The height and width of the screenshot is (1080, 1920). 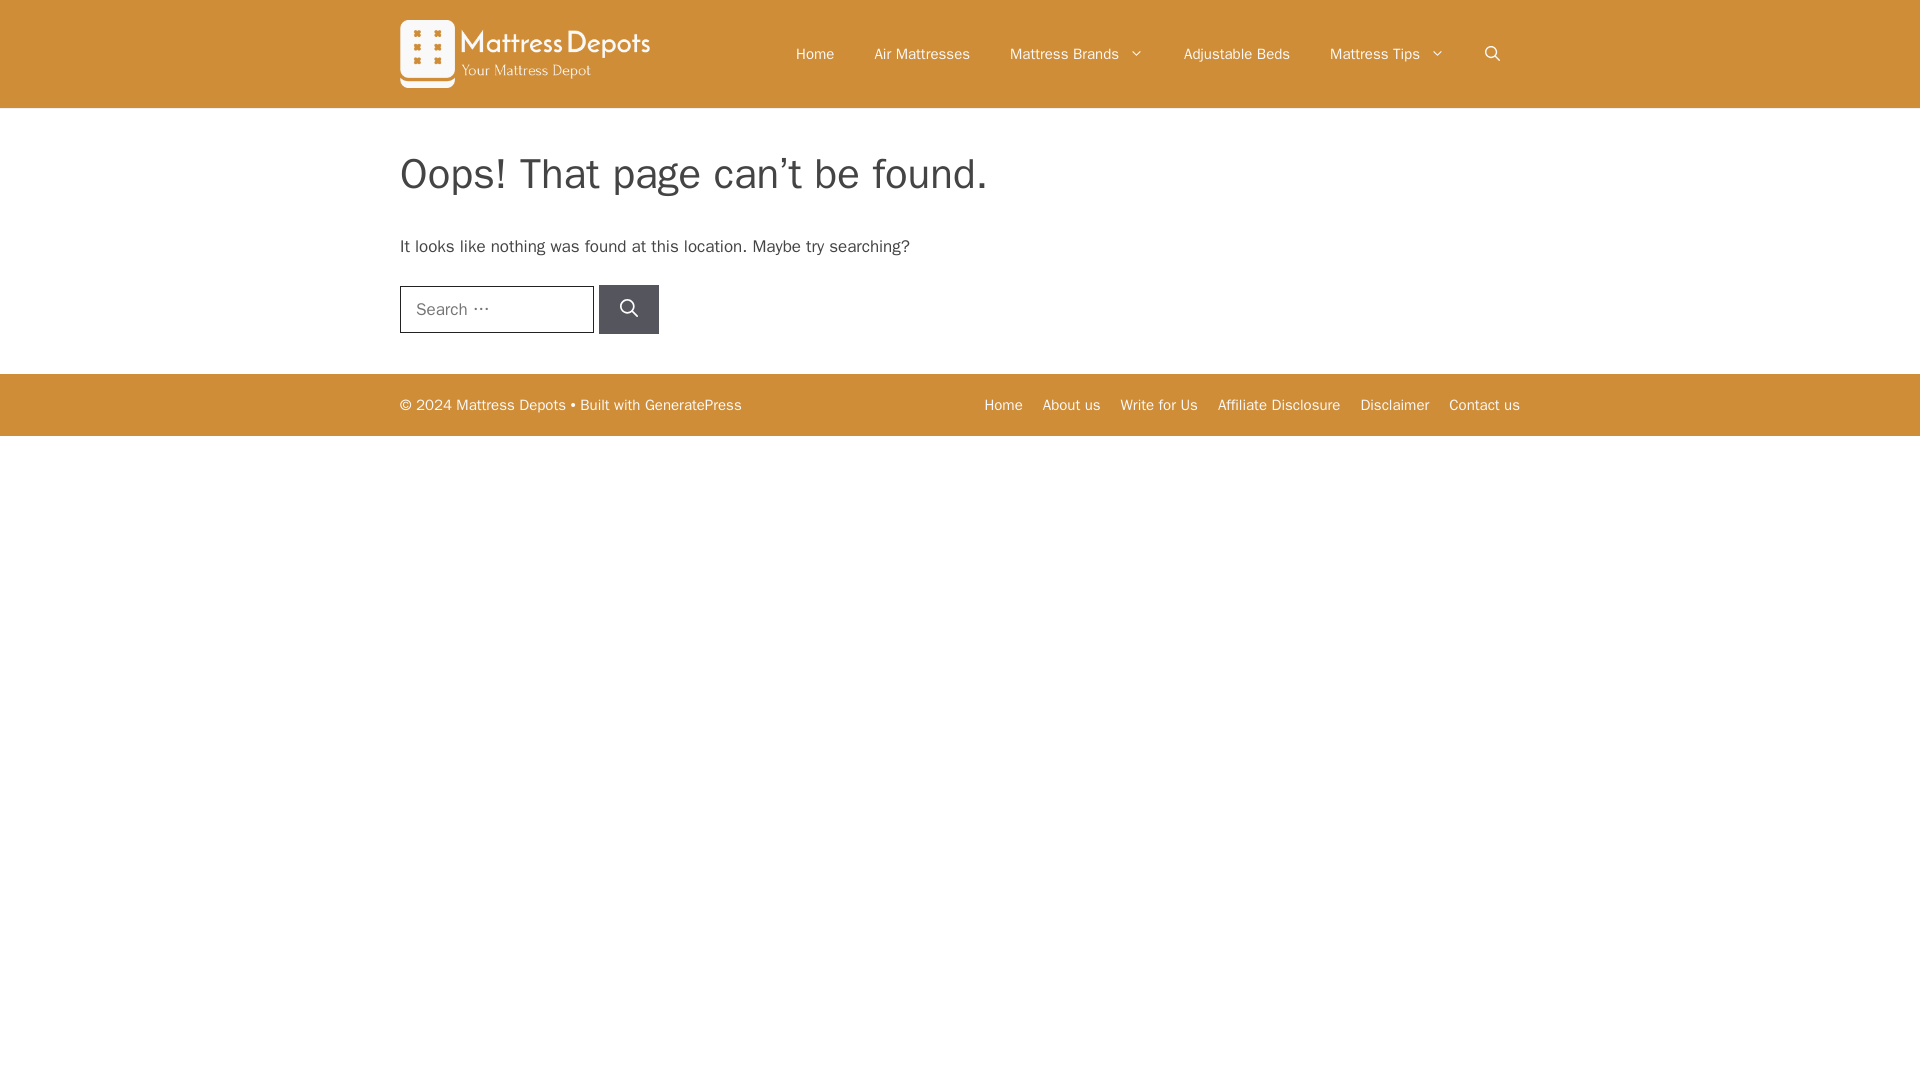 I want to click on GeneratePress, so click(x=693, y=404).